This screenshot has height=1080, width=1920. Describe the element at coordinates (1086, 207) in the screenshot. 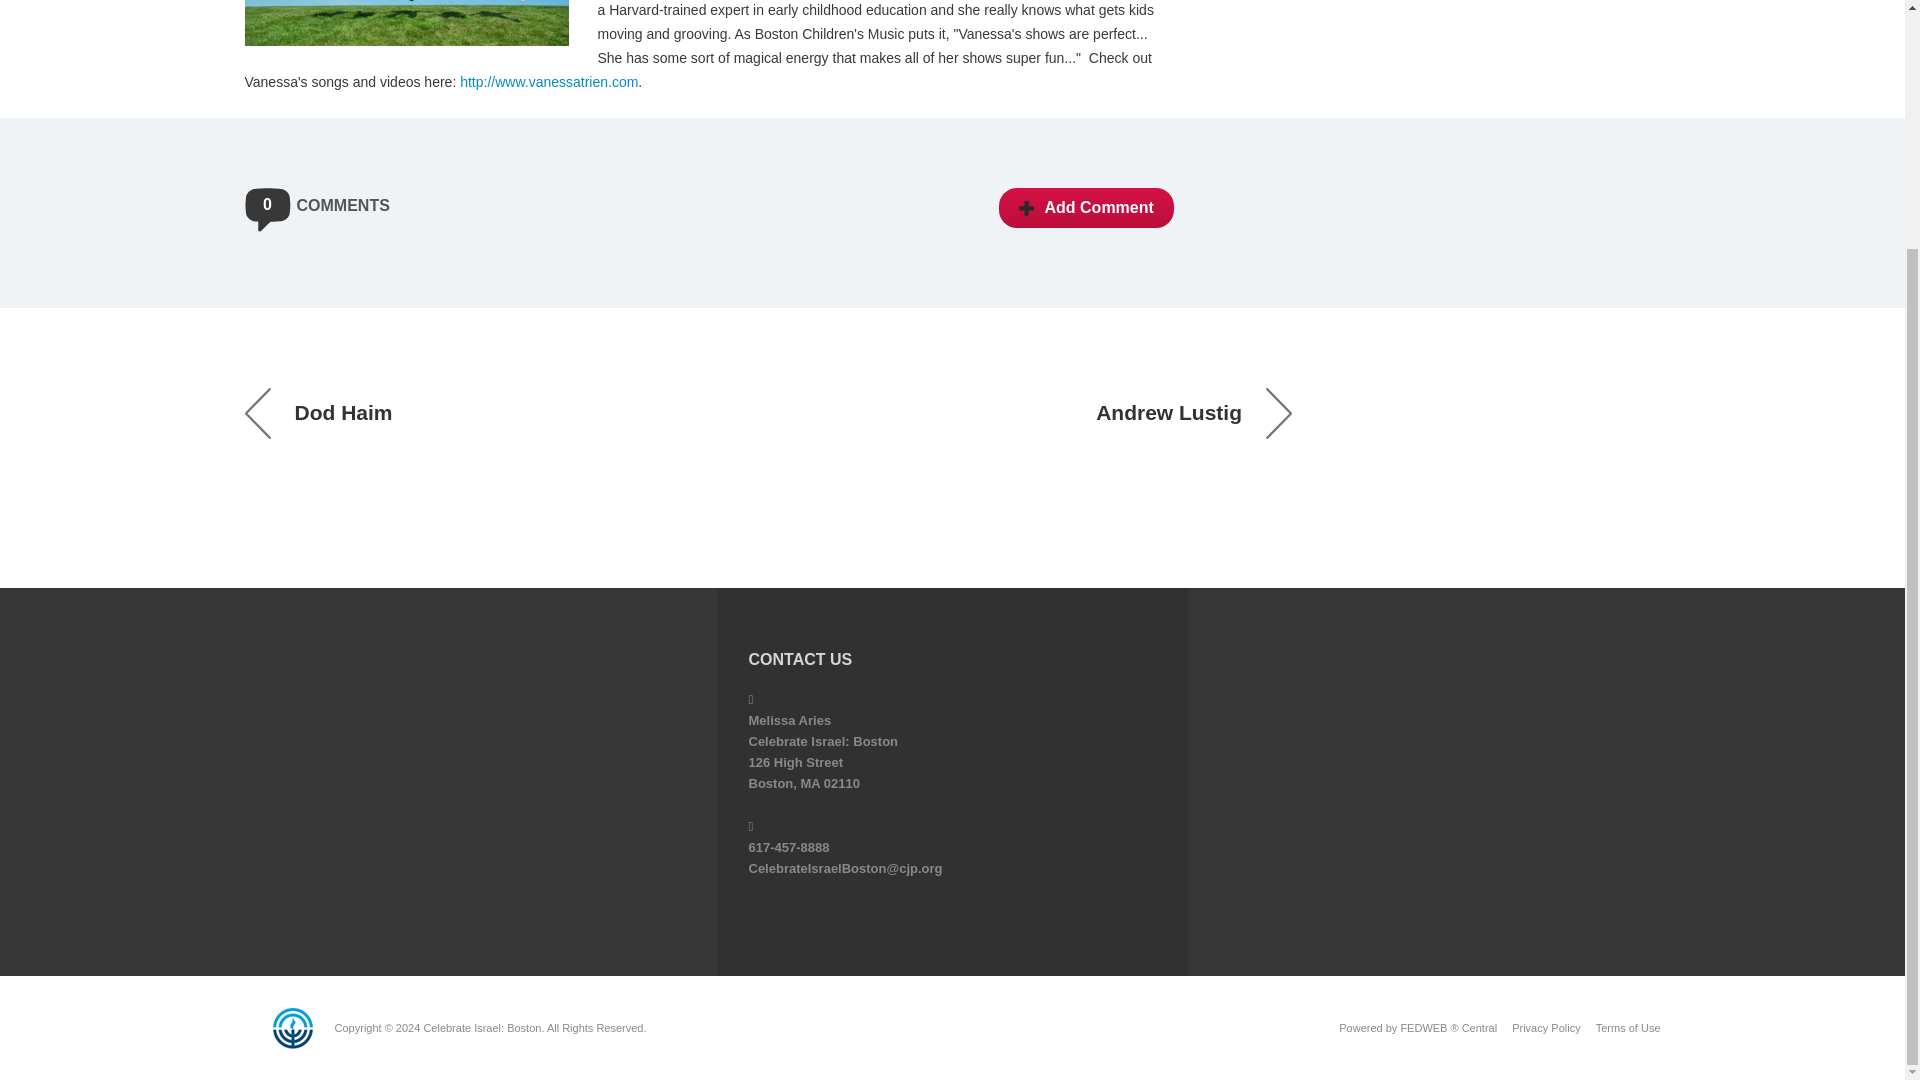

I see `Add Comment` at that location.